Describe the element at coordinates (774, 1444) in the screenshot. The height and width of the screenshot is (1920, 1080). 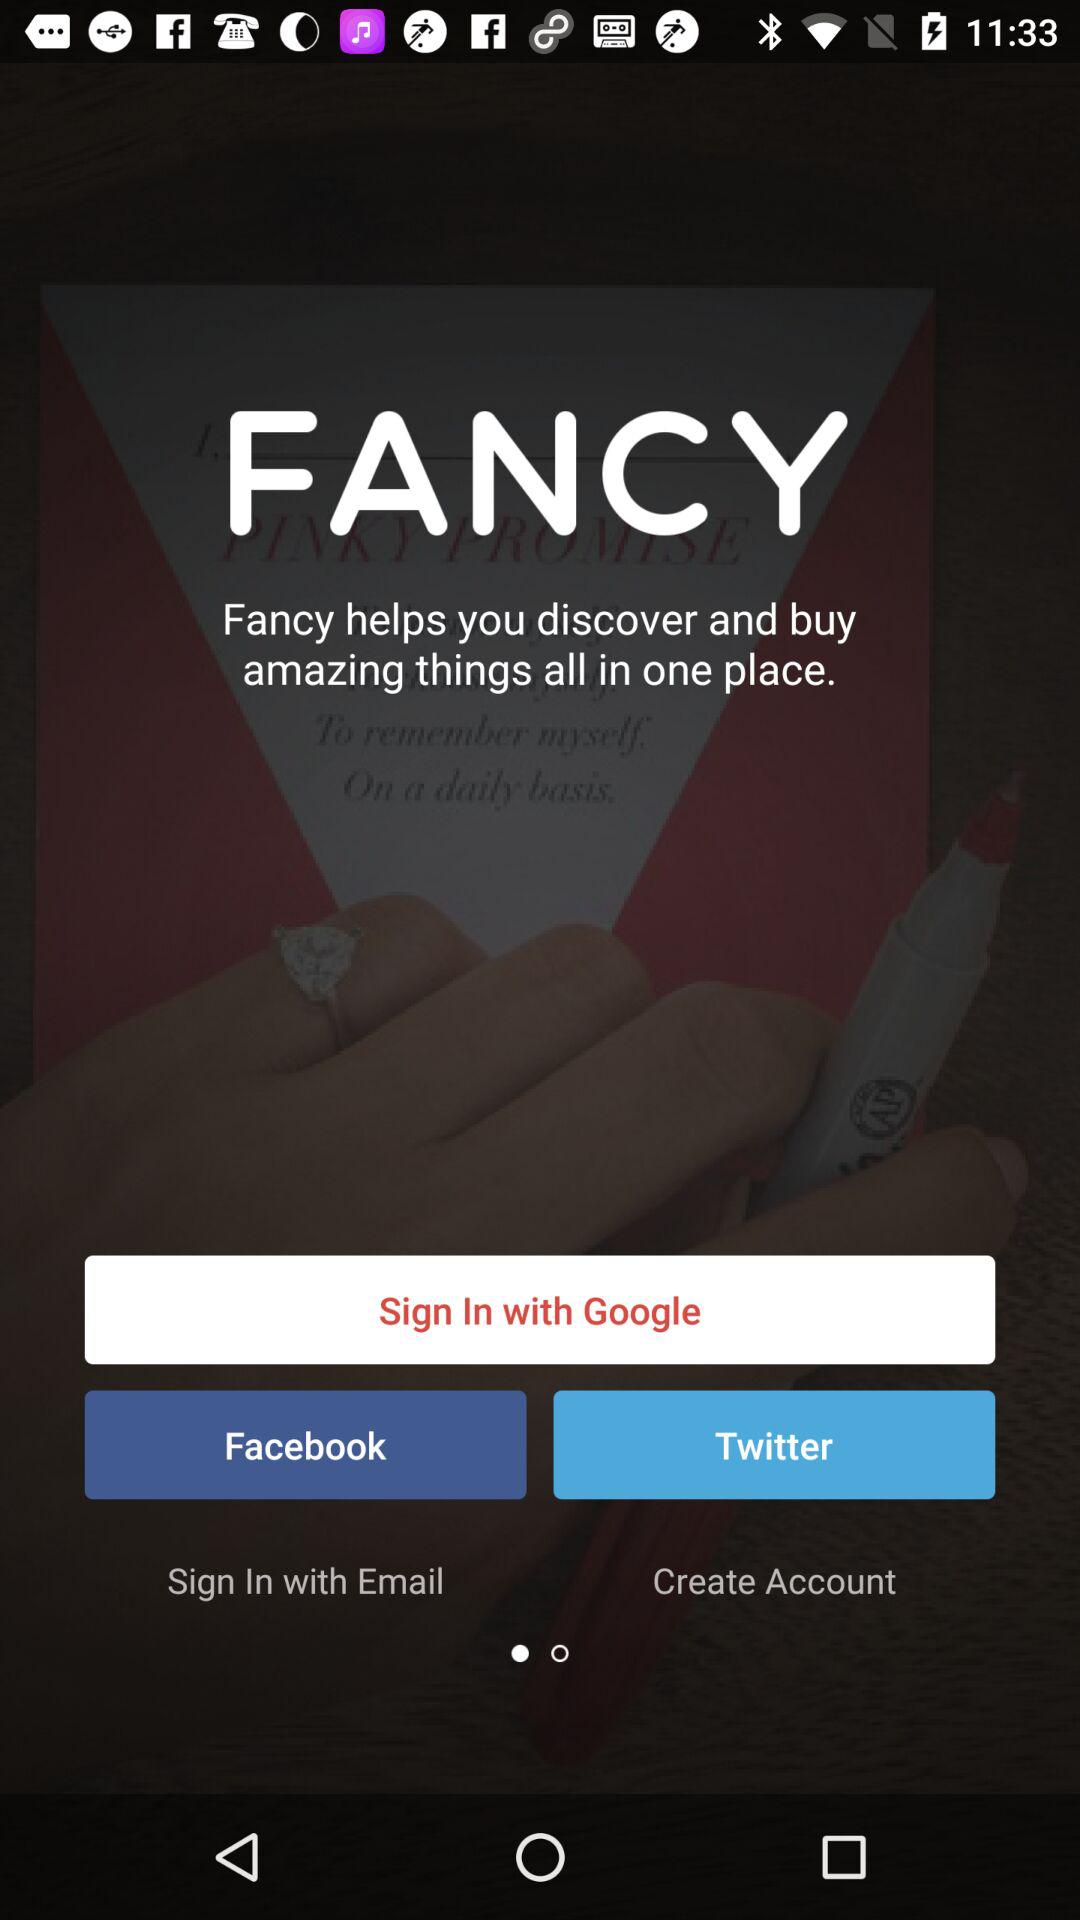
I see `scroll until twitter` at that location.